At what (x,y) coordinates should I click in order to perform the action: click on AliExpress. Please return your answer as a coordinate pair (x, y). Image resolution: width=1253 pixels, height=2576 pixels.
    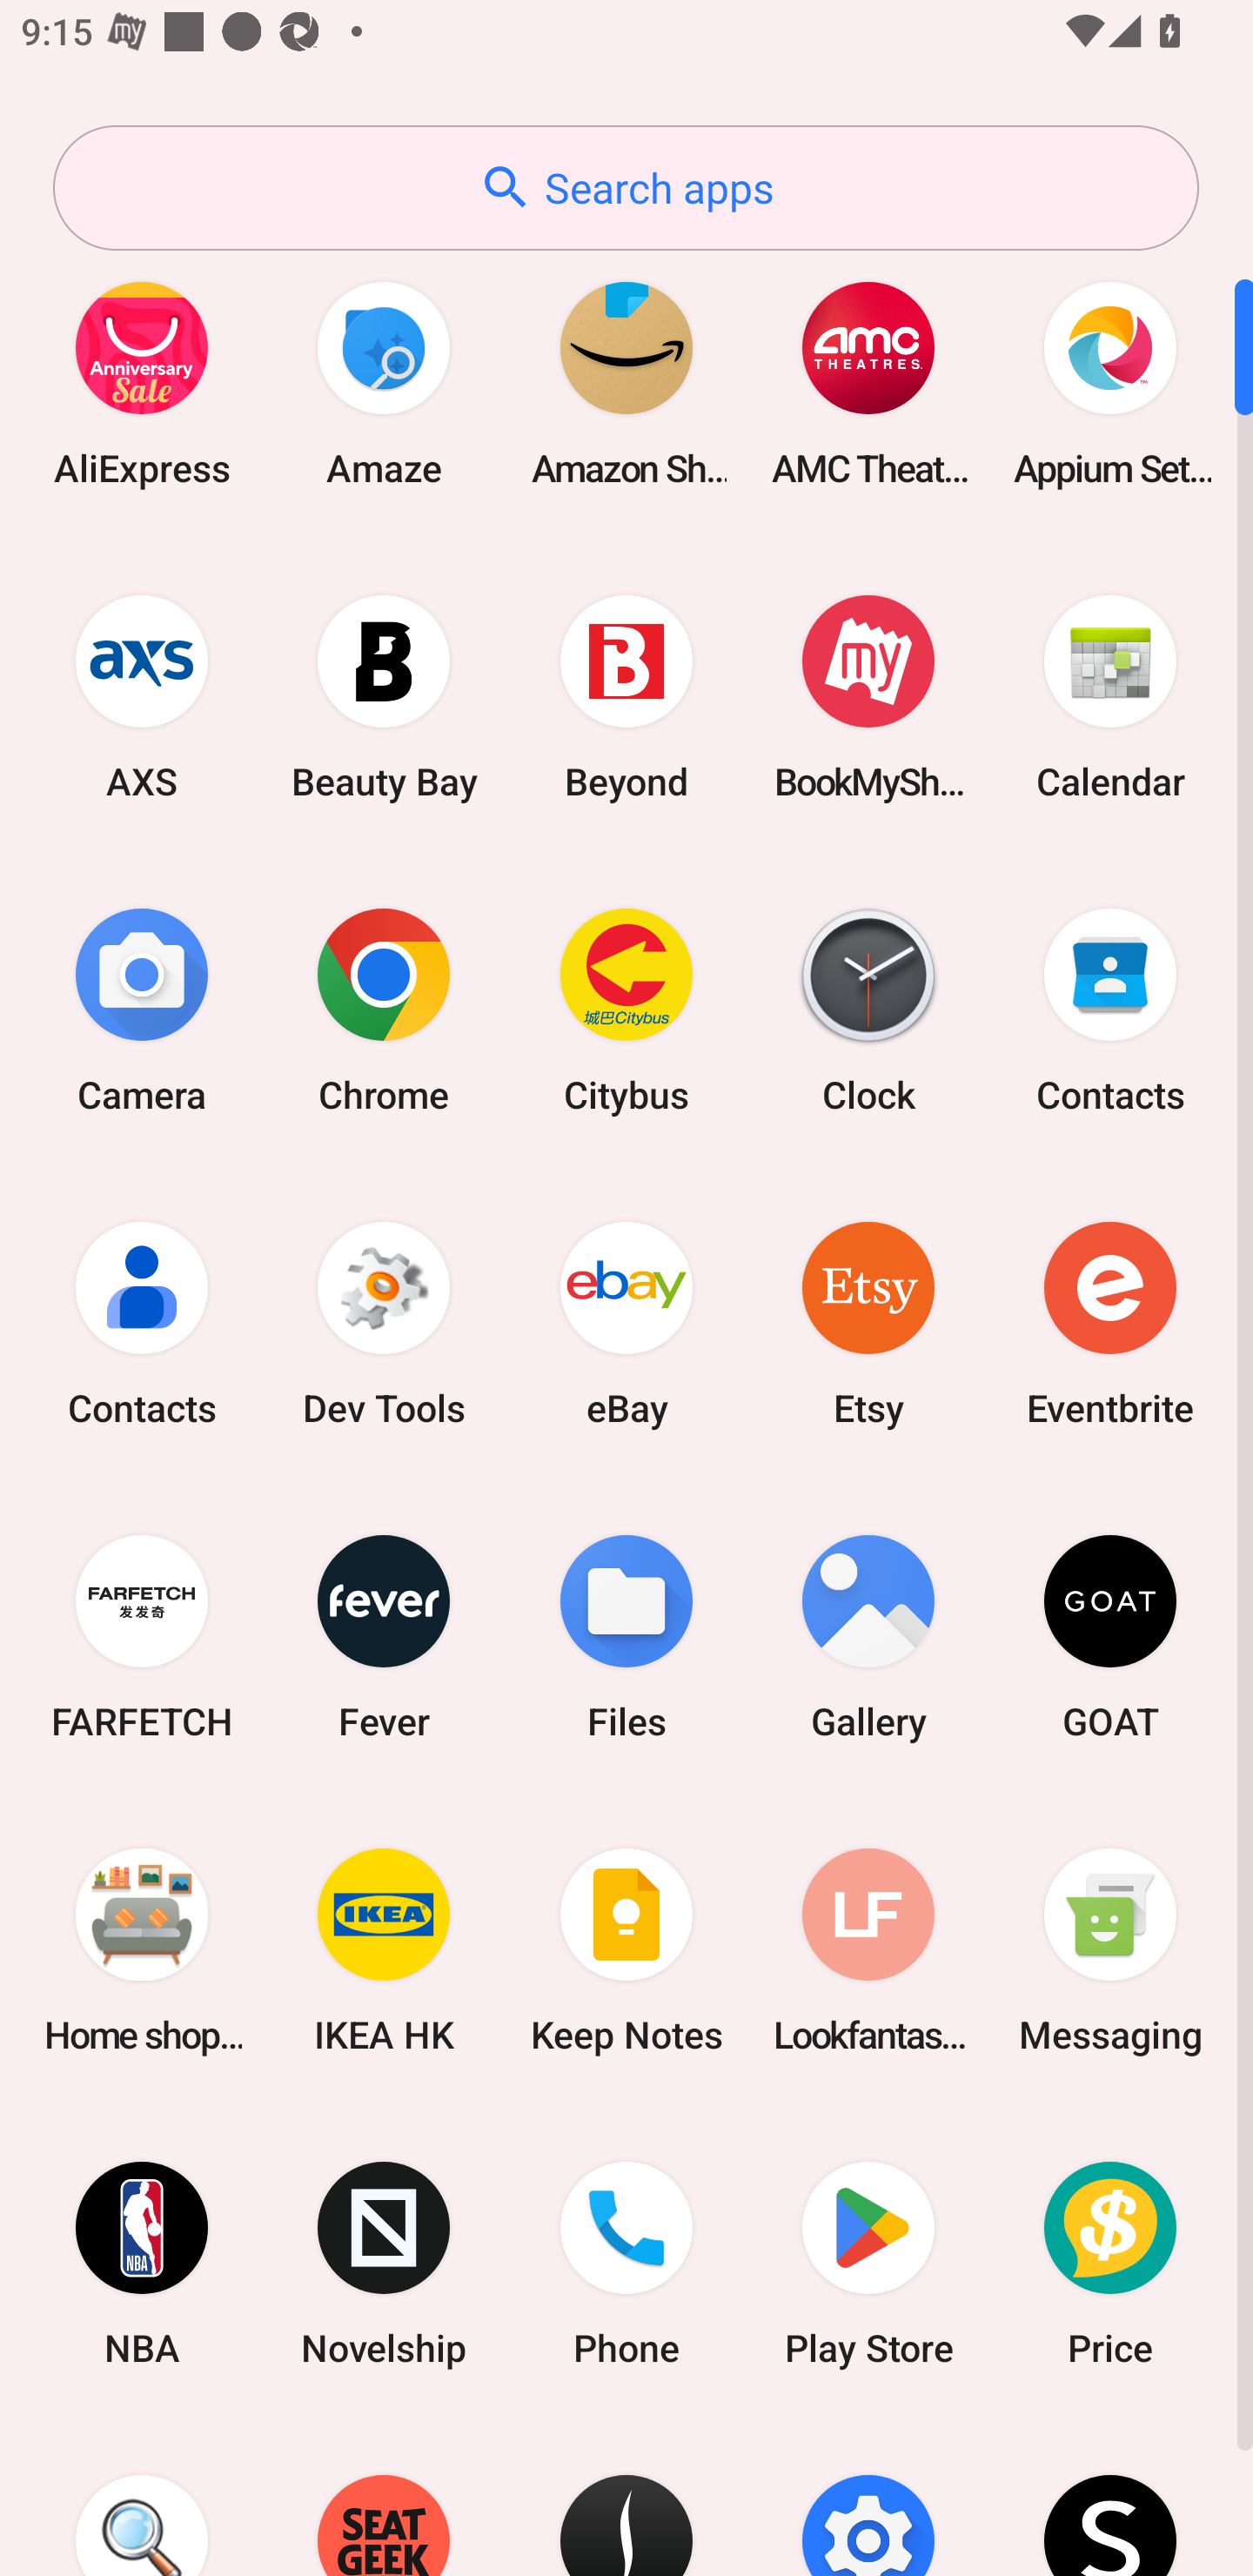
    Looking at the image, I should click on (142, 383).